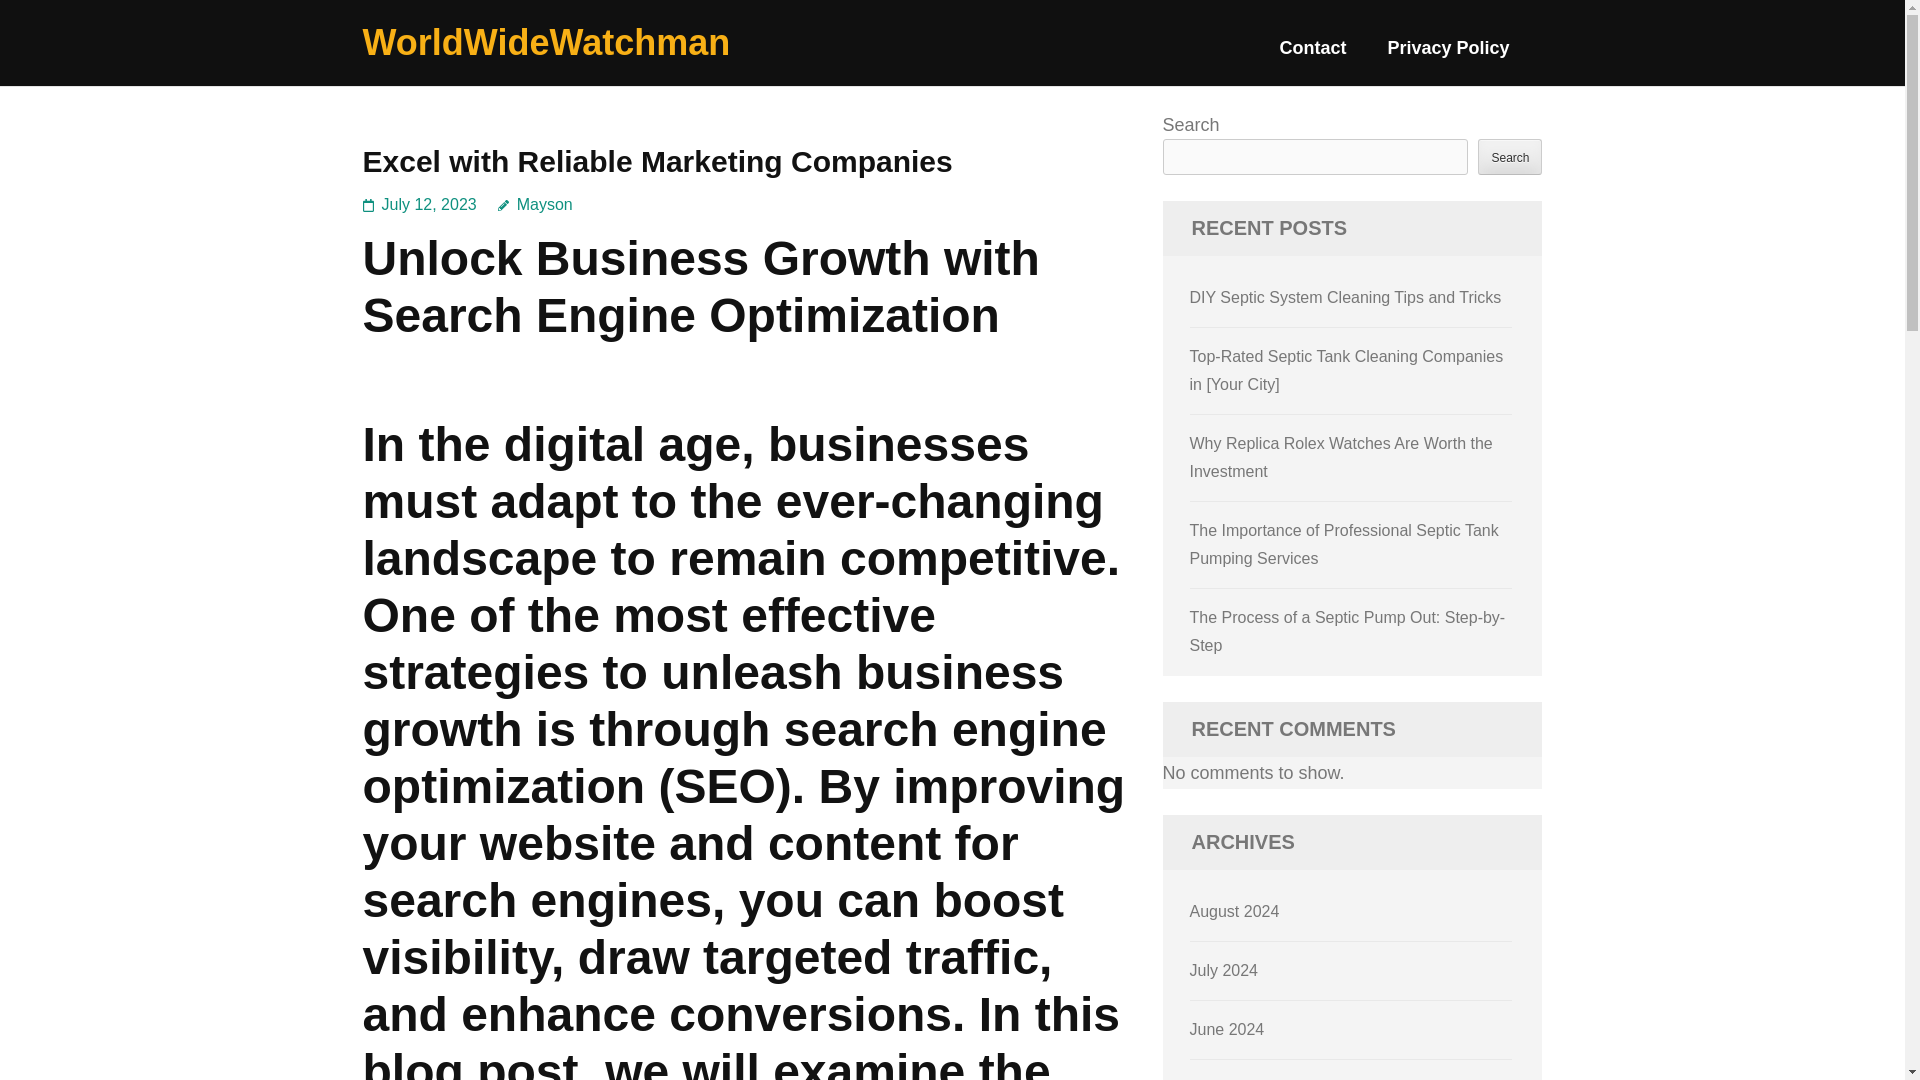  Describe the element at coordinates (534, 204) in the screenshot. I see `Mayson` at that location.